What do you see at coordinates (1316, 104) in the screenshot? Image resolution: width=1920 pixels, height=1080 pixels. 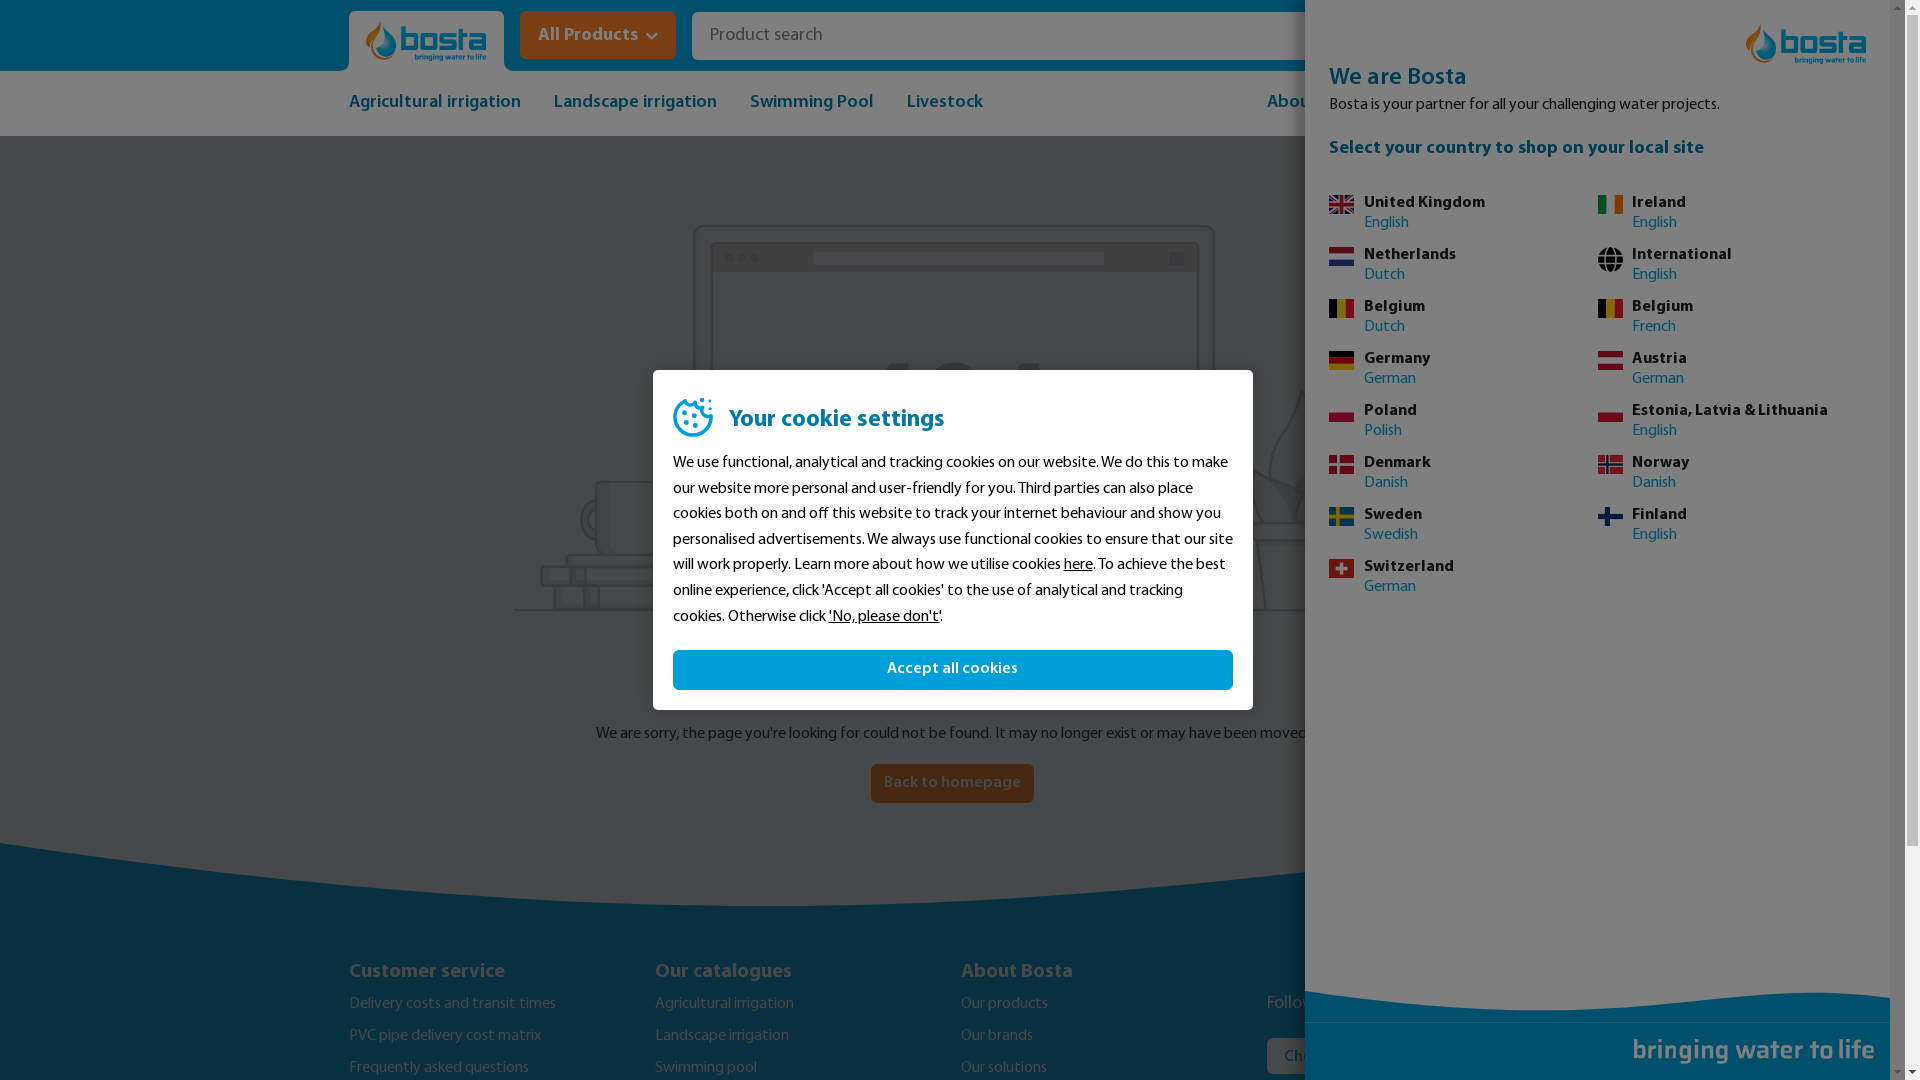 I see `About Bosta` at bounding box center [1316, 104].